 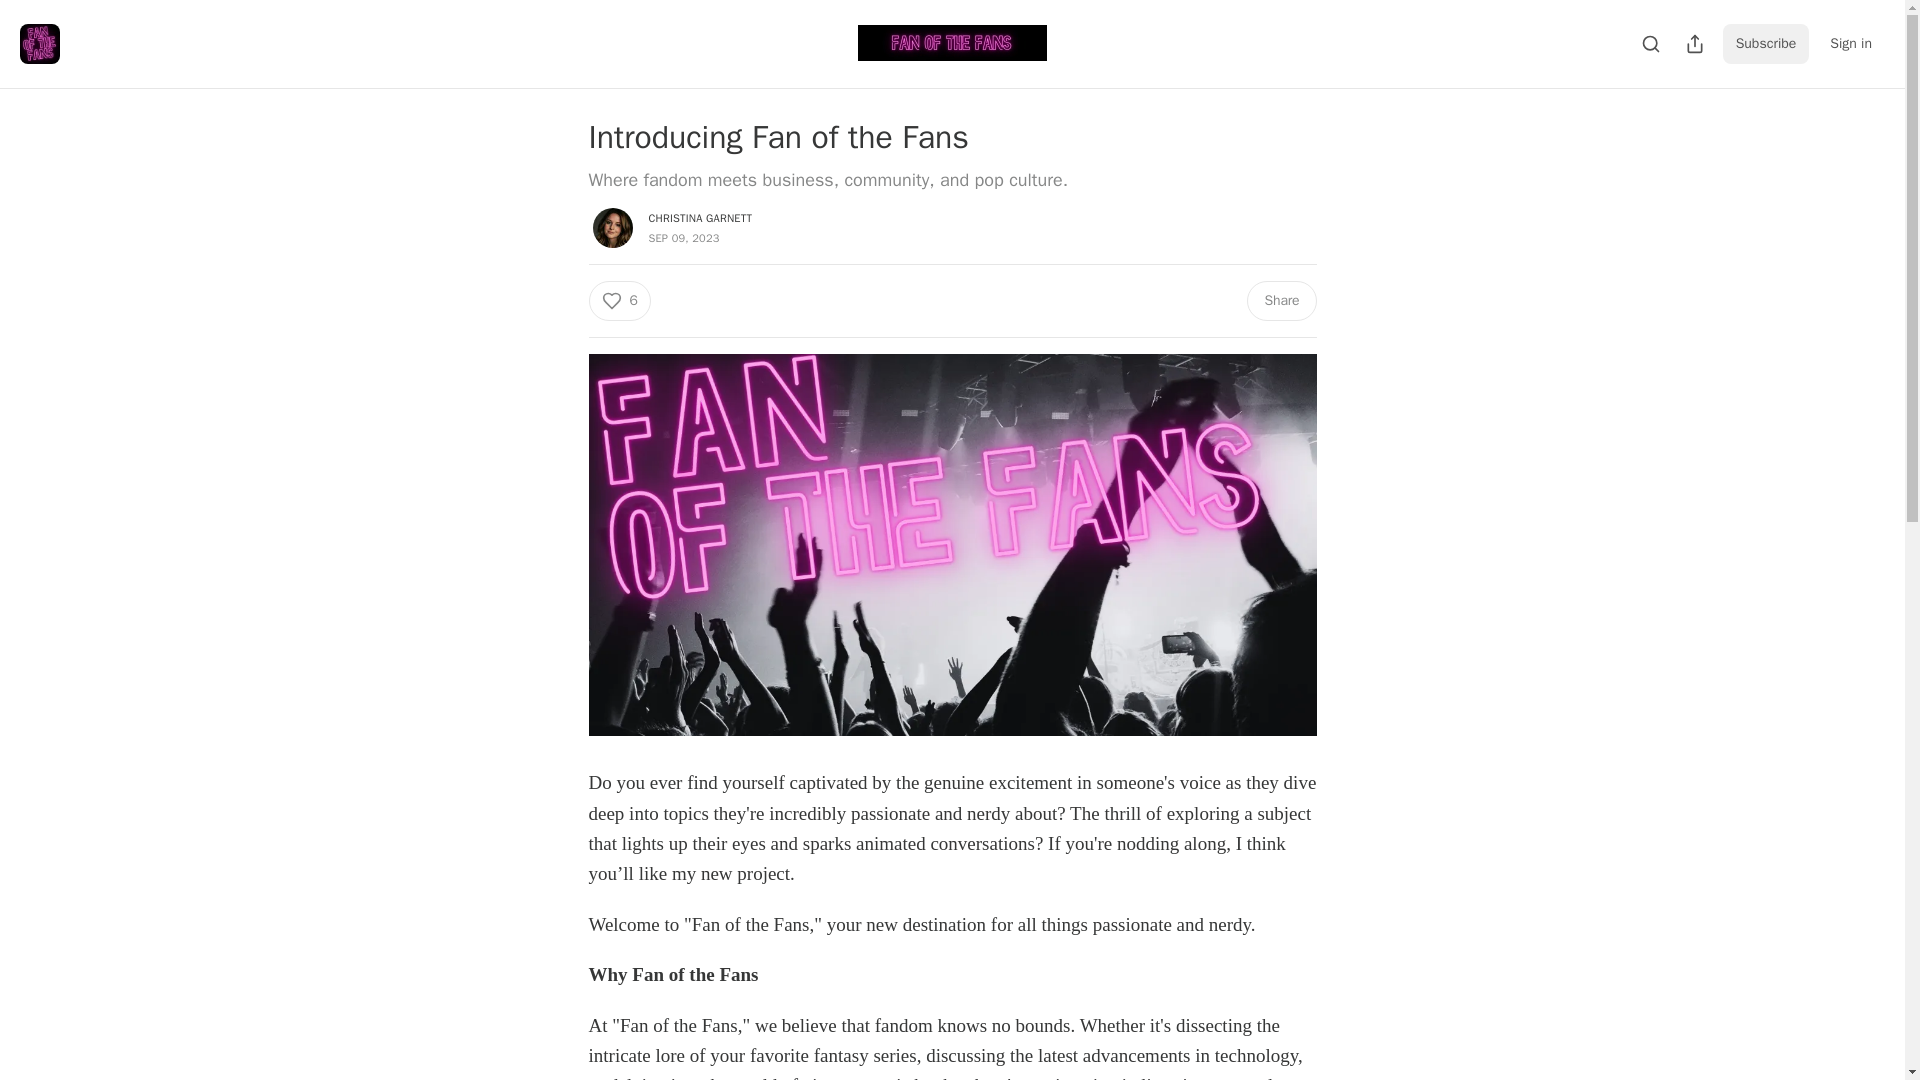 What do you see at coordinates (700, 217) in the screenshot?
I see `CHRISTINA GARNETT` at bounding box center [700, 217].